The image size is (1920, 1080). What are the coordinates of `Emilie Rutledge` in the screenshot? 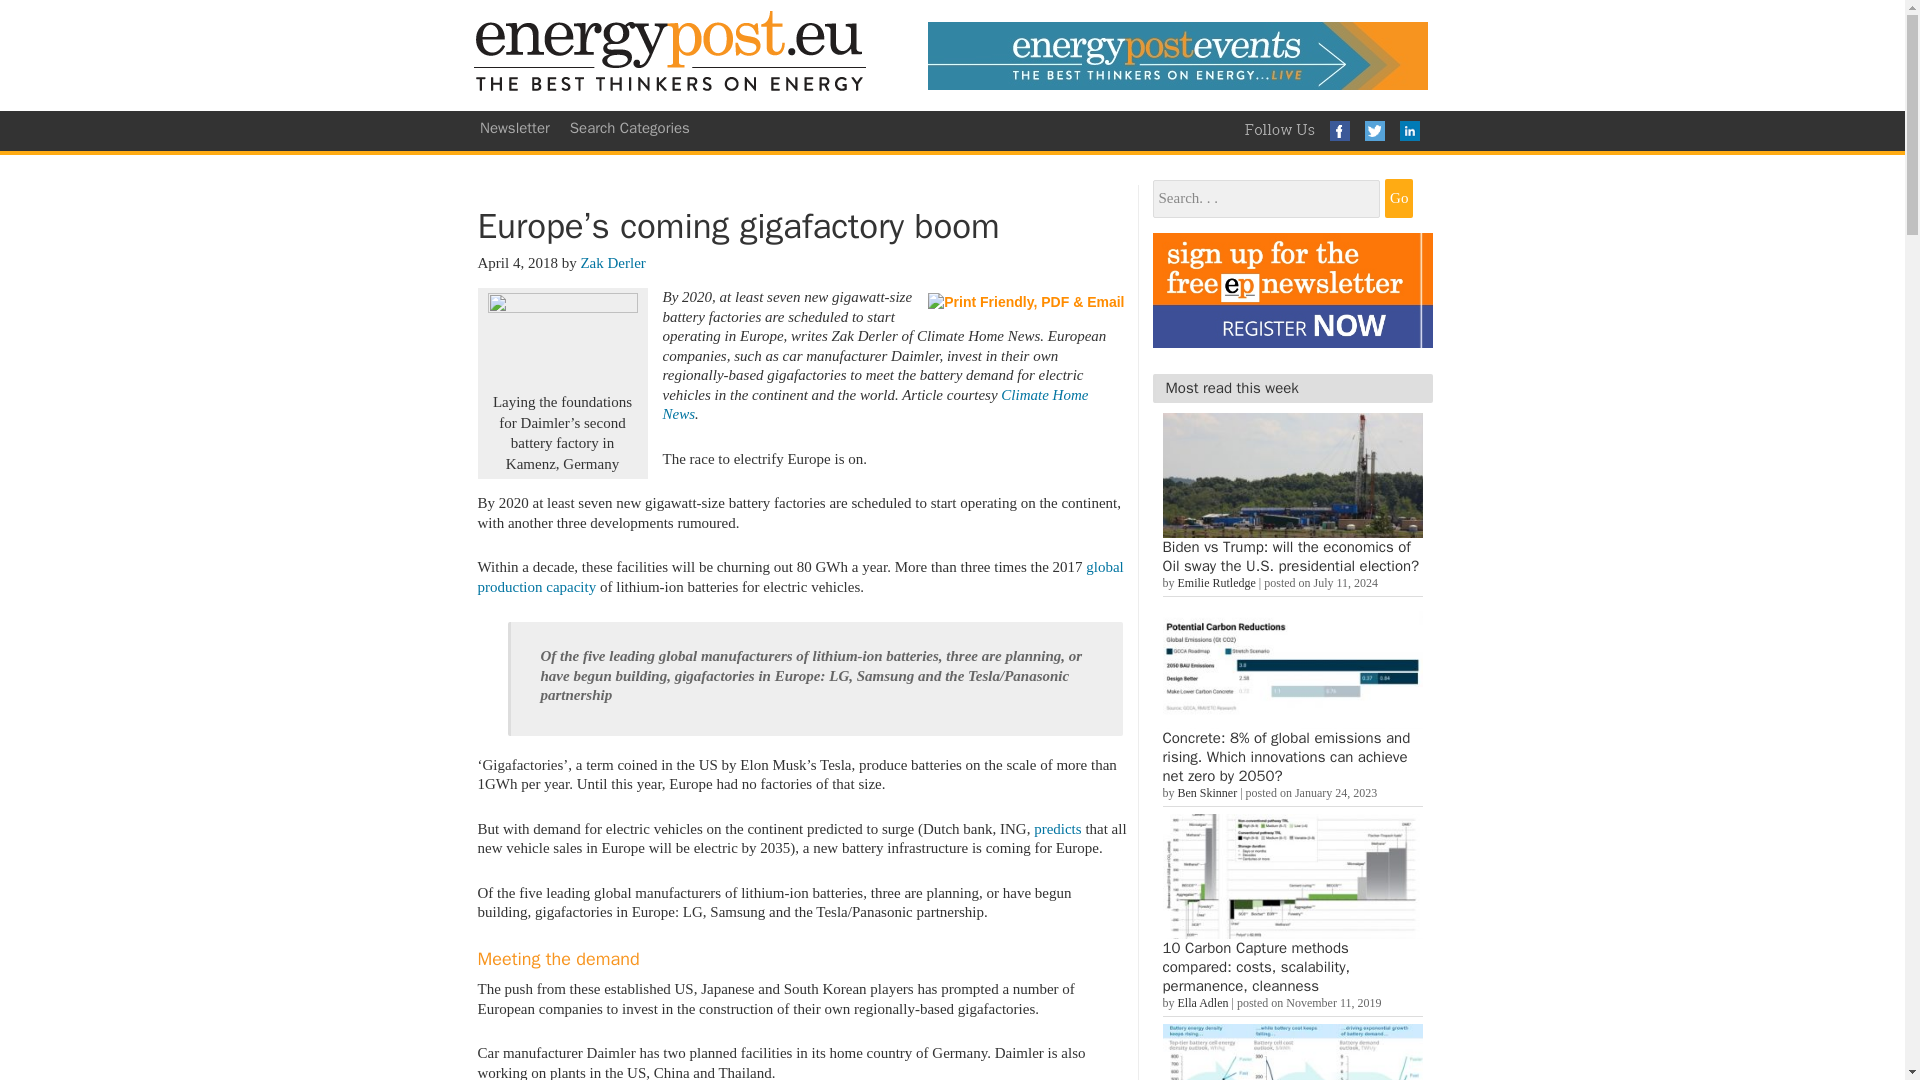 It's located at (1216, 582).